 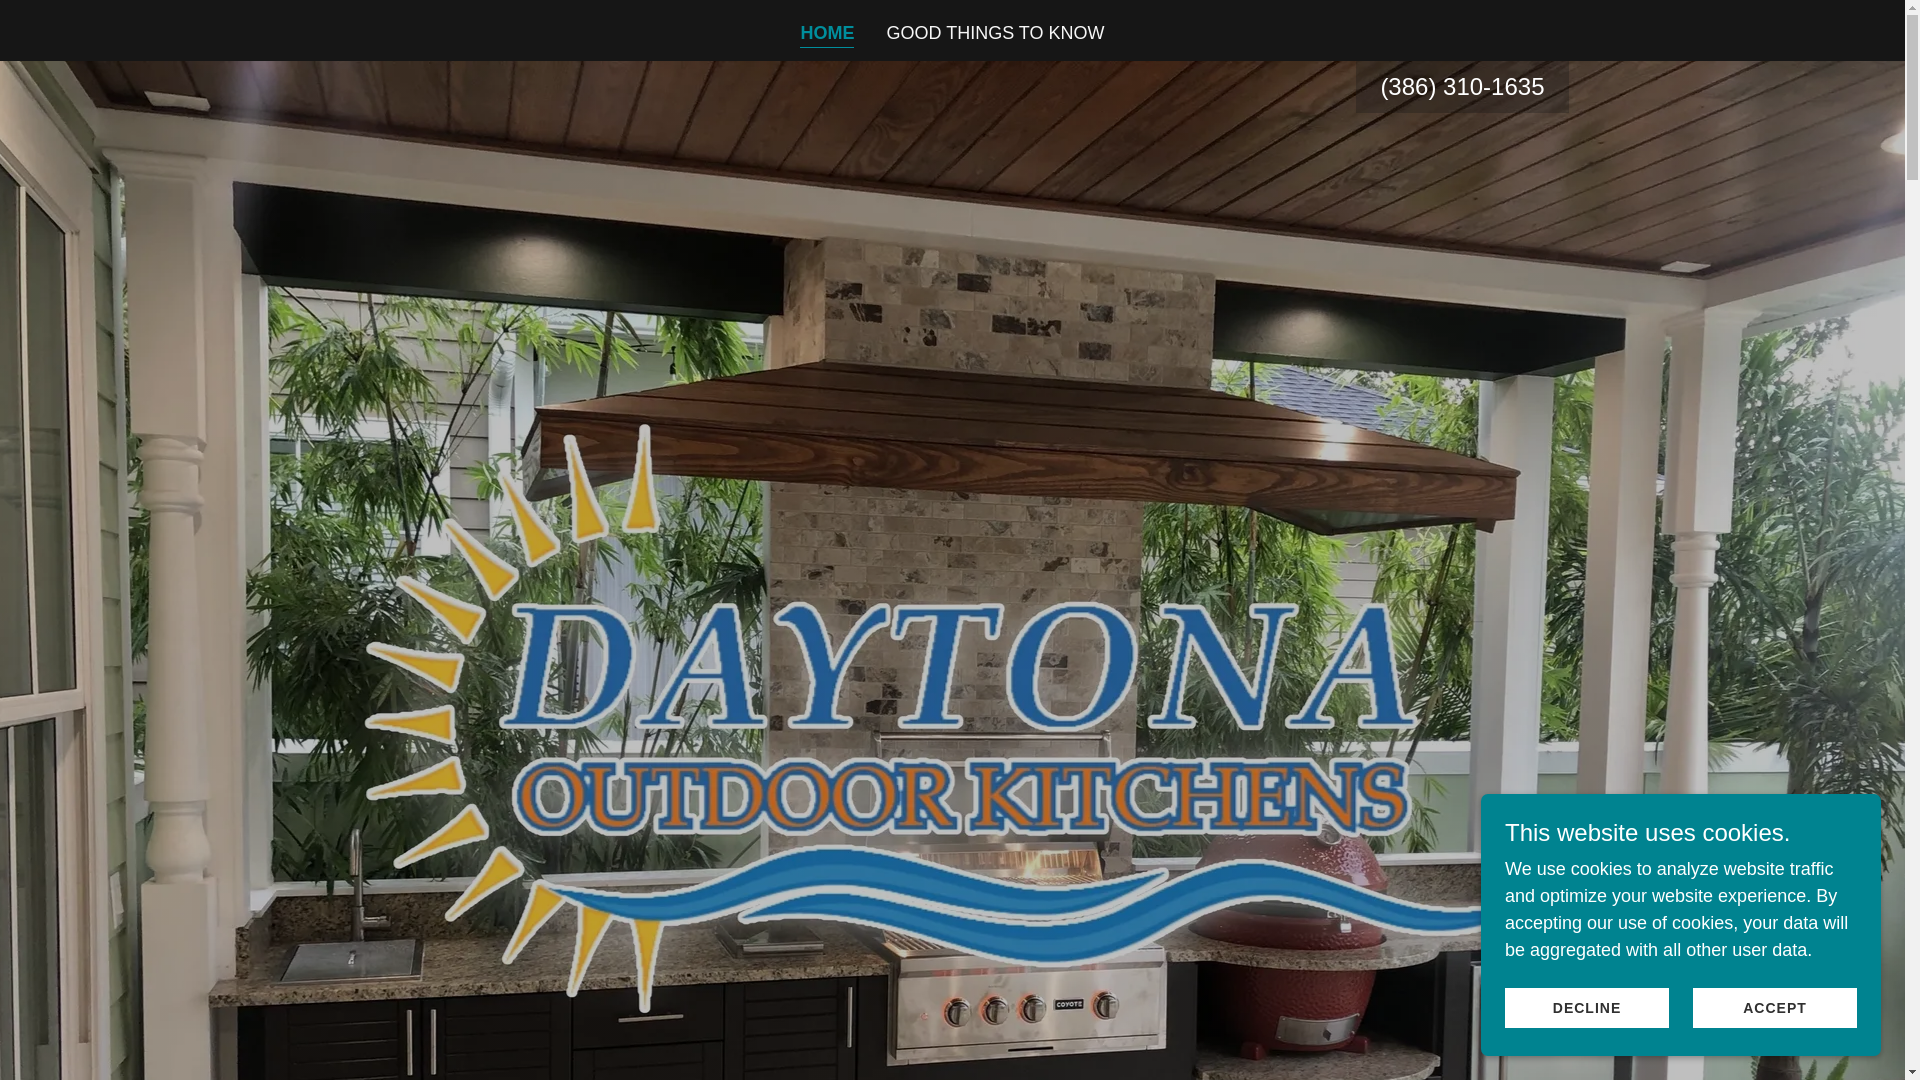 What do you see at coordinates (1586, 1008) in the screenshot?
I see `DECLINE` at bounding box center [1586, 1008].